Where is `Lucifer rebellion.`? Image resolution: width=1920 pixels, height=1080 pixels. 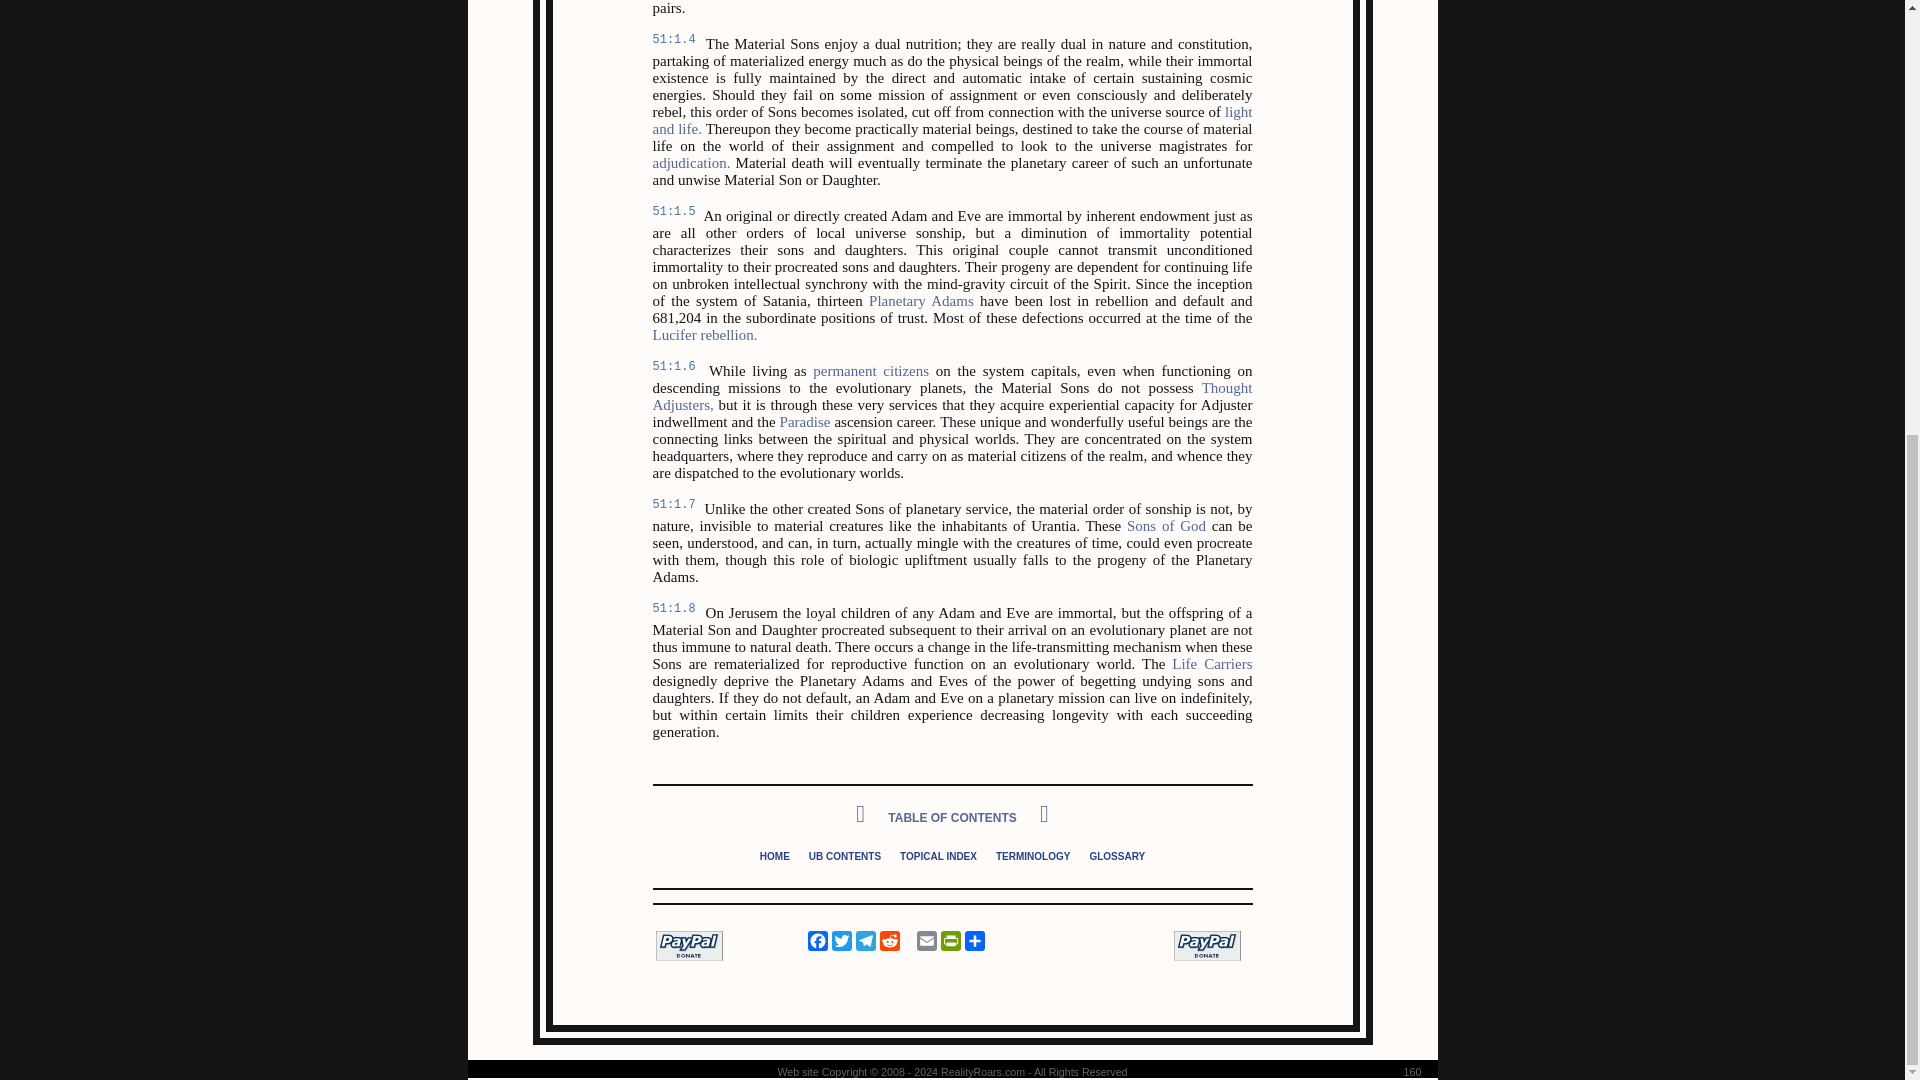
Lucifer rebellion. is located at coordinates (704, 335).